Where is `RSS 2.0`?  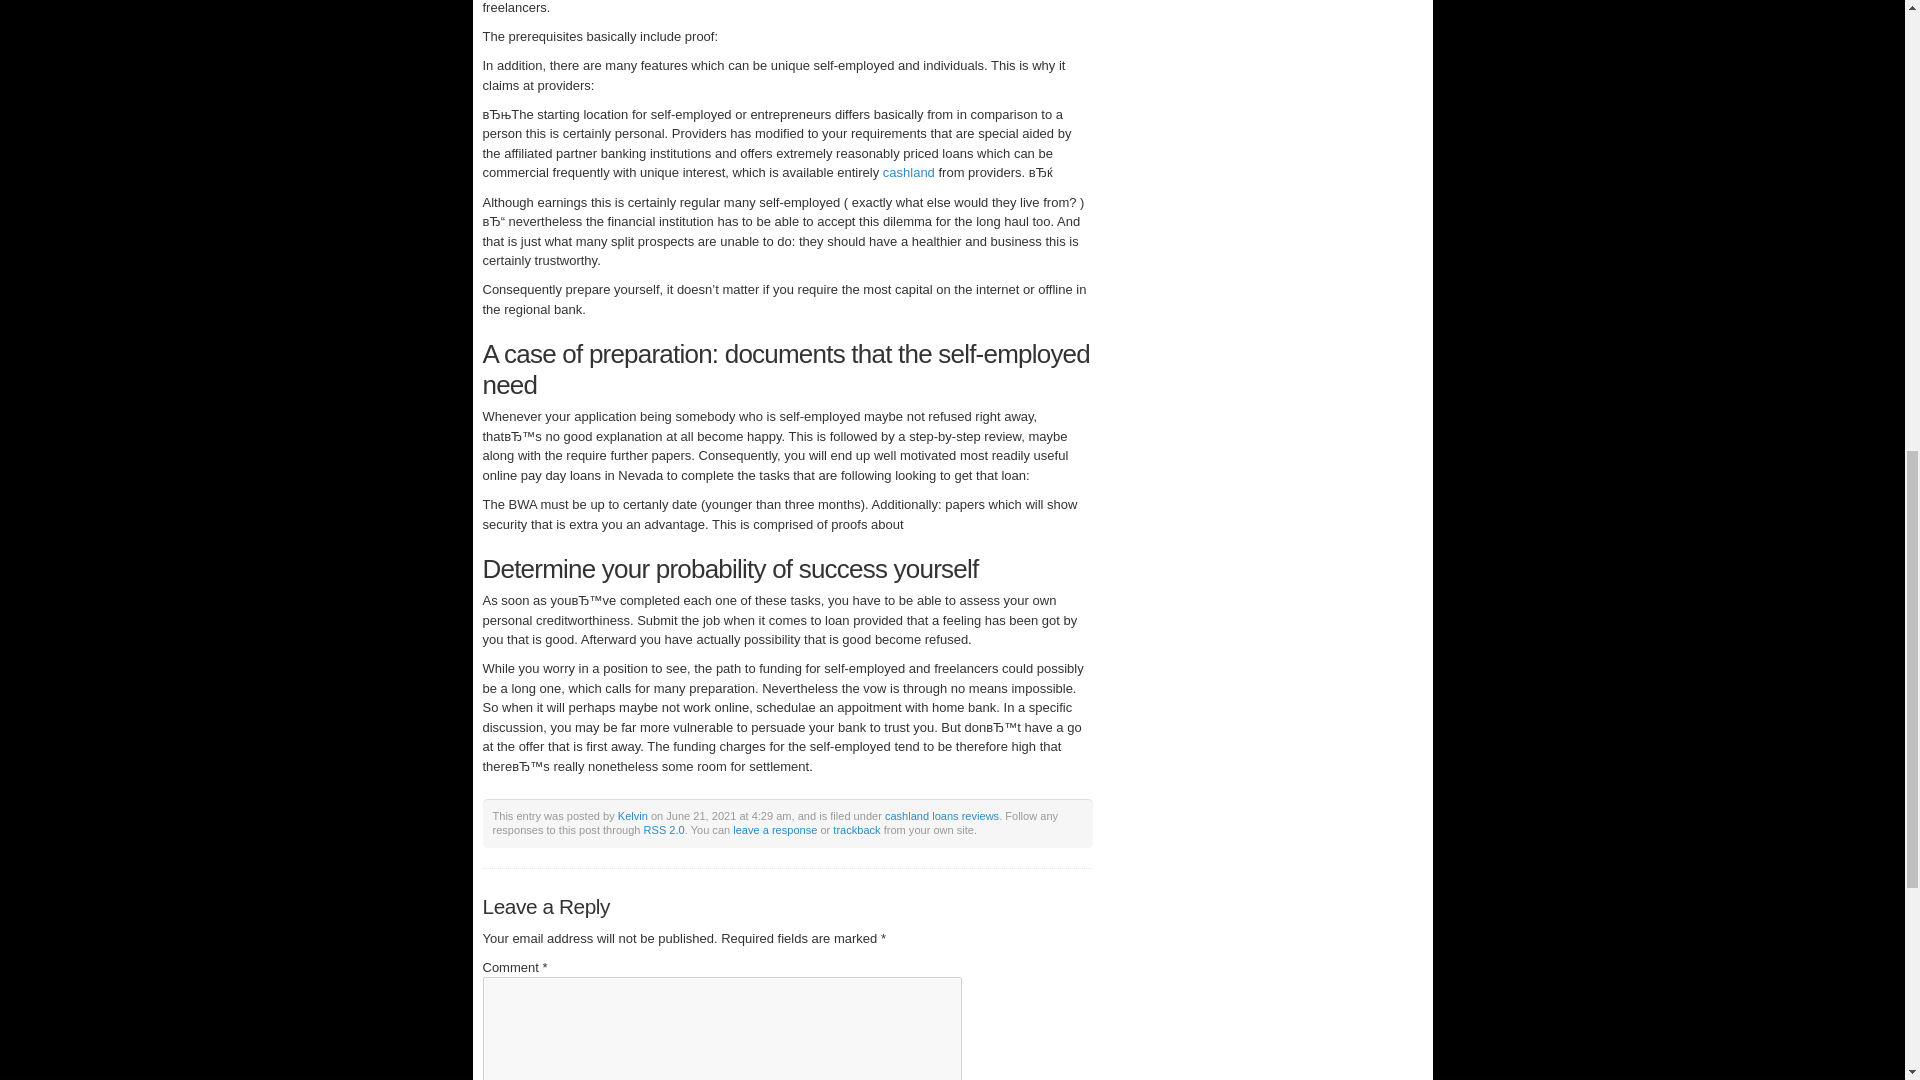
RSS 2.0 is located at coordinates (664, 830).